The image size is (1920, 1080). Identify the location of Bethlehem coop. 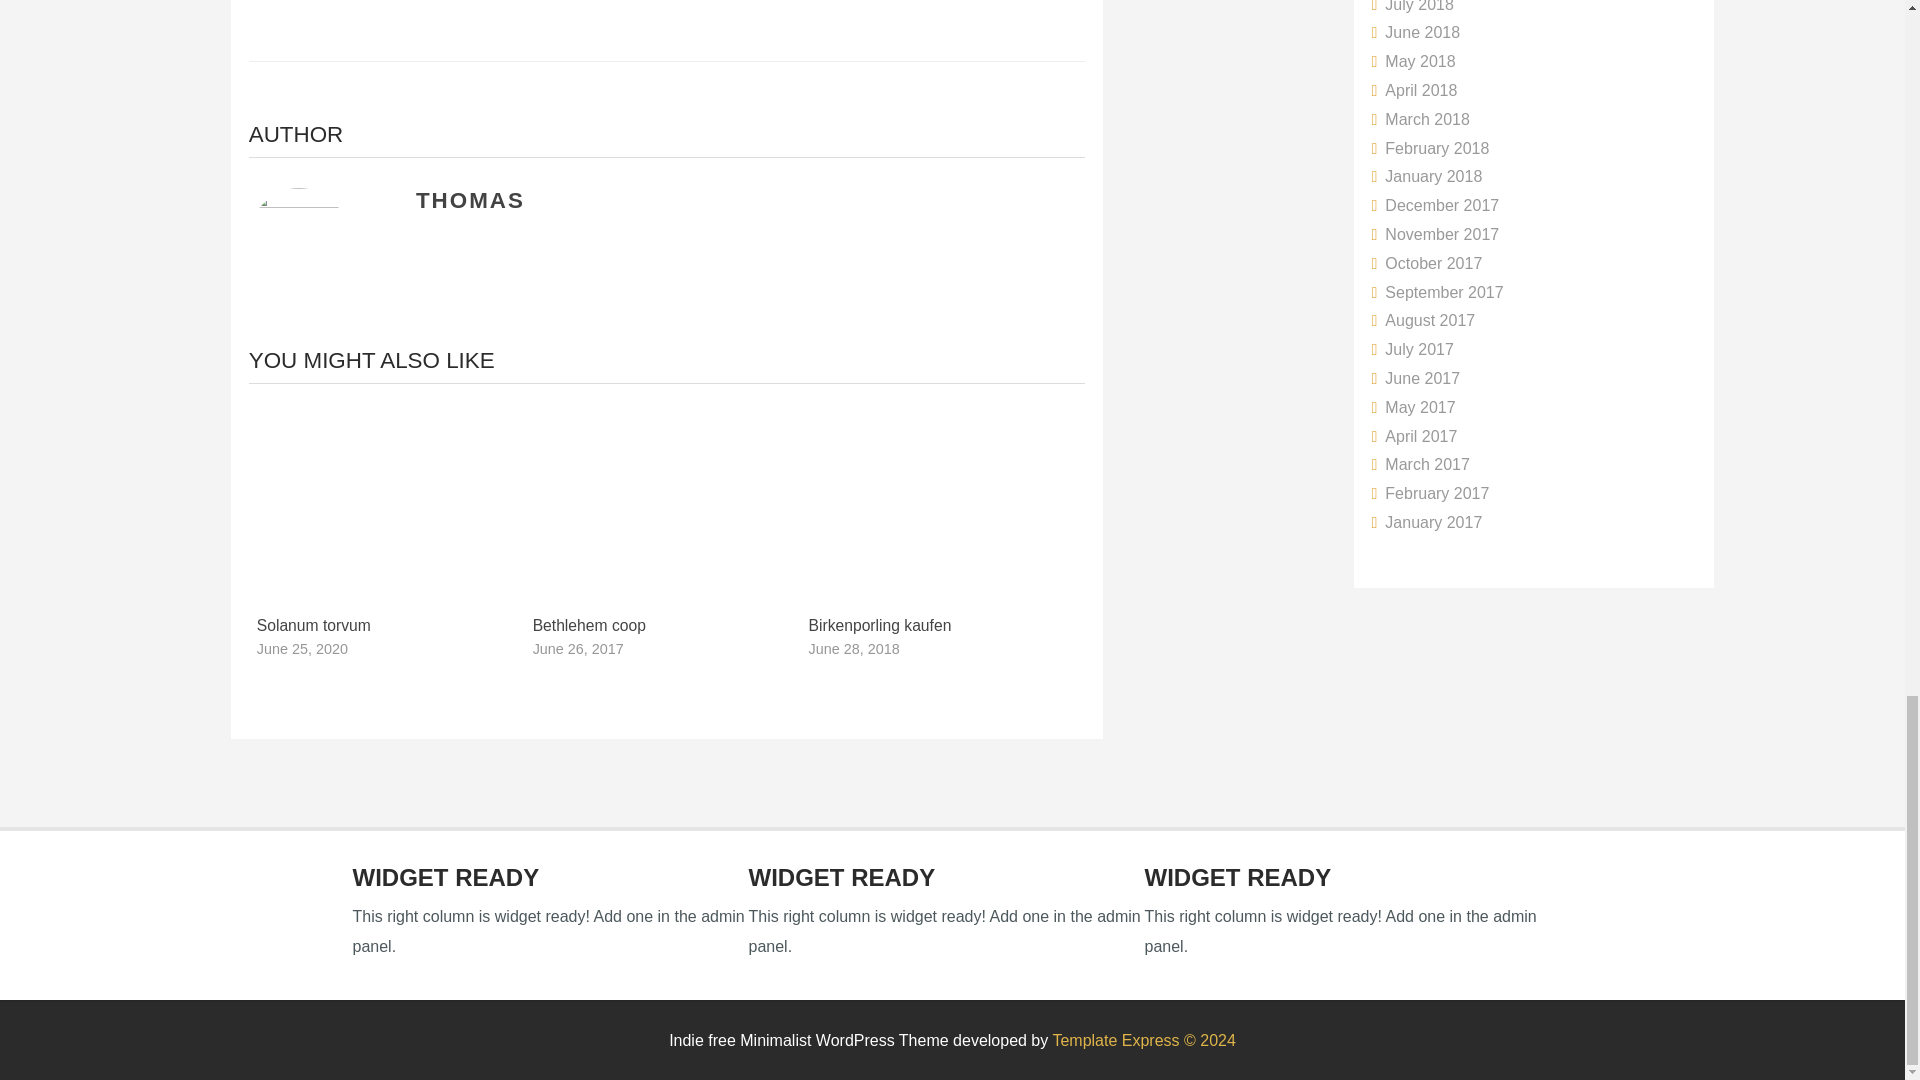
(589, 624).